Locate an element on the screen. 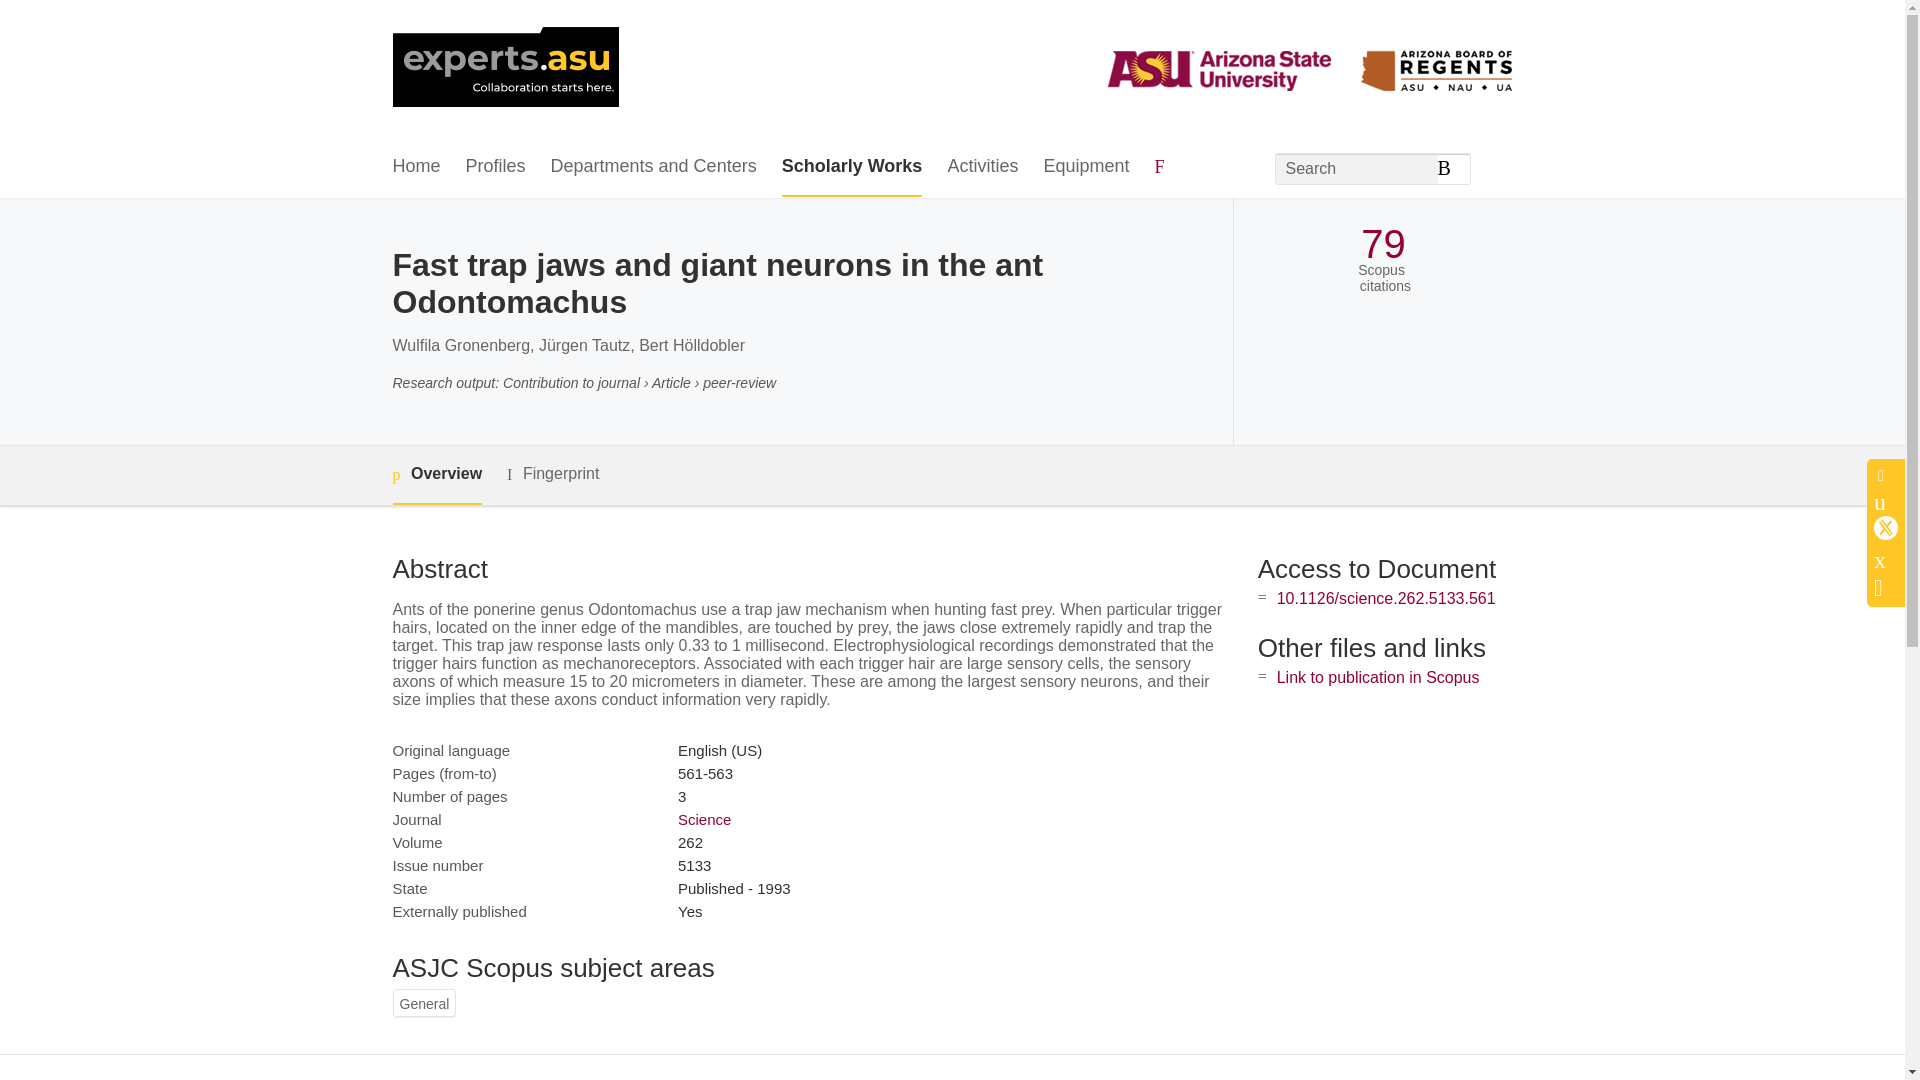 This screenshot has width=1920, height=1080. Link to publication in Scopus is located at coordinates (1378, 676).